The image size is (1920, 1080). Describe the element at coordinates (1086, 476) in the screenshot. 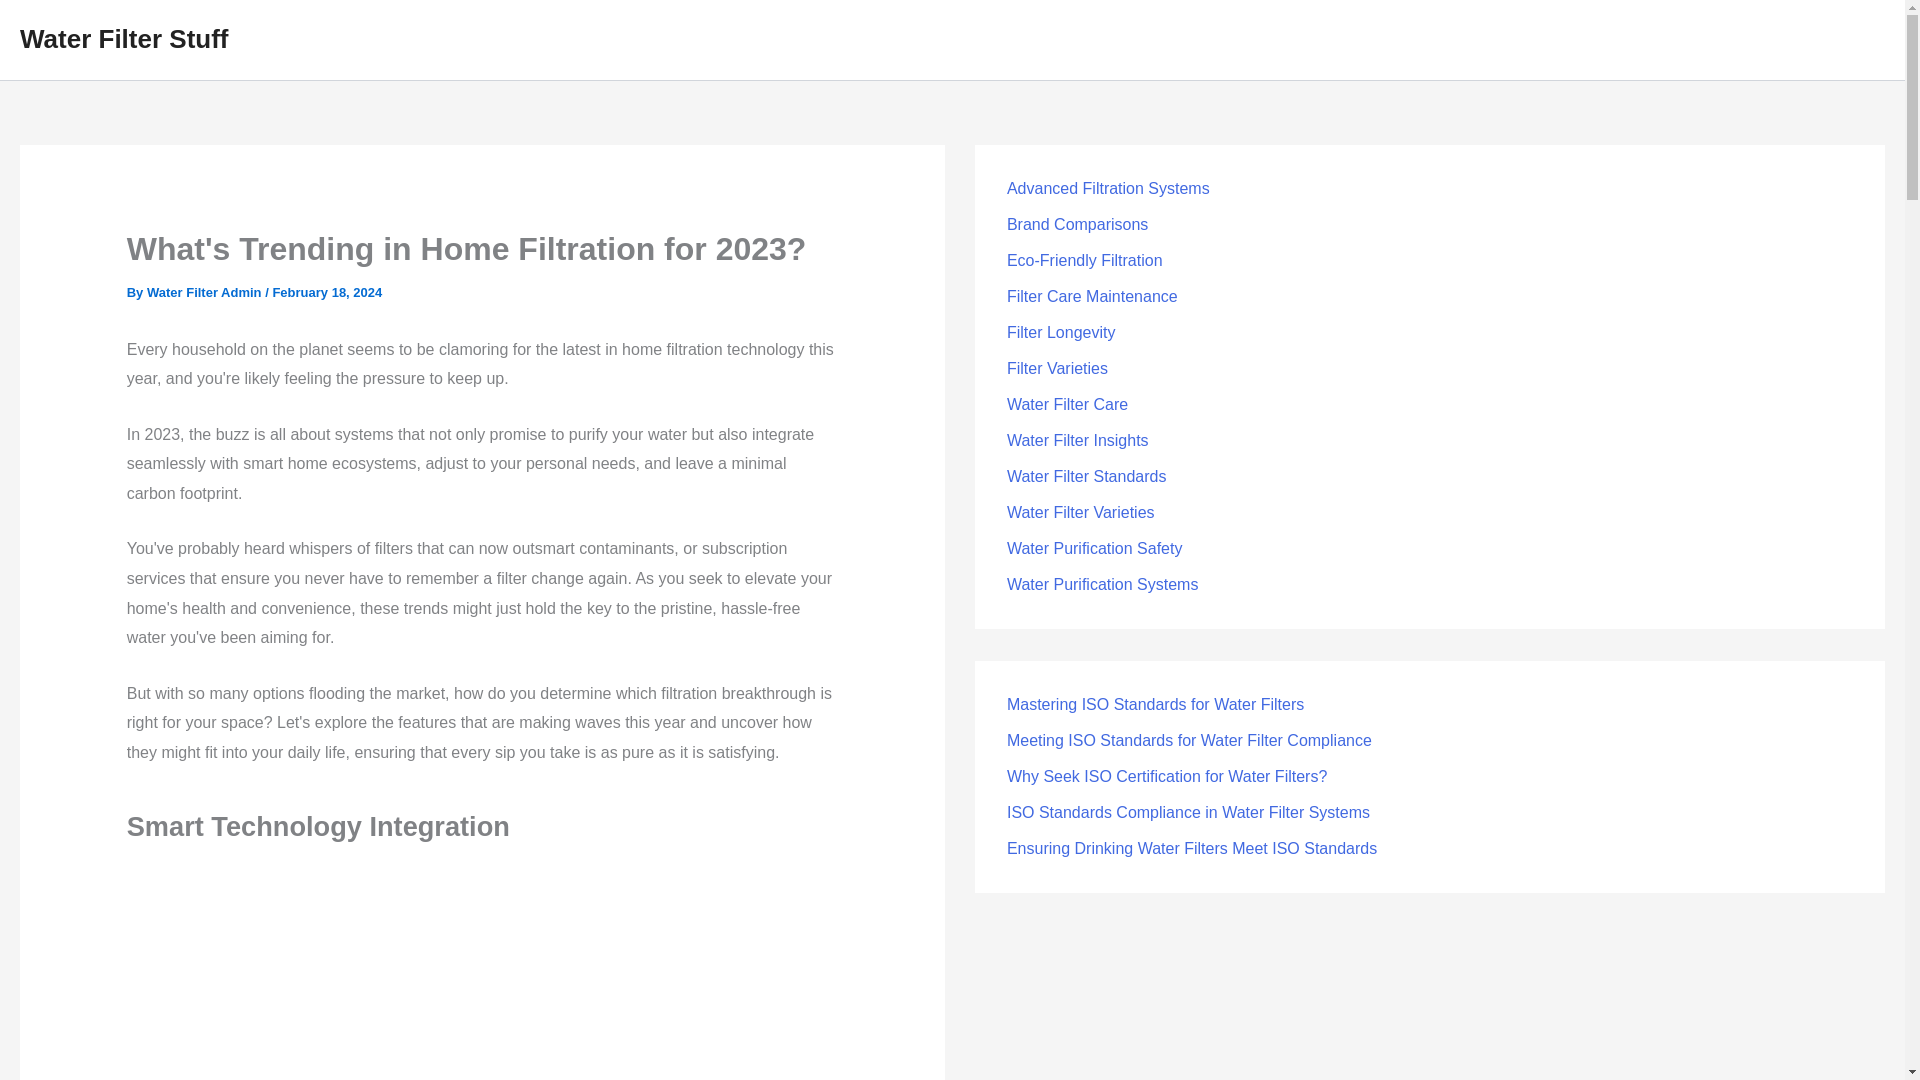

I see `Water Filter Standards` at that location.